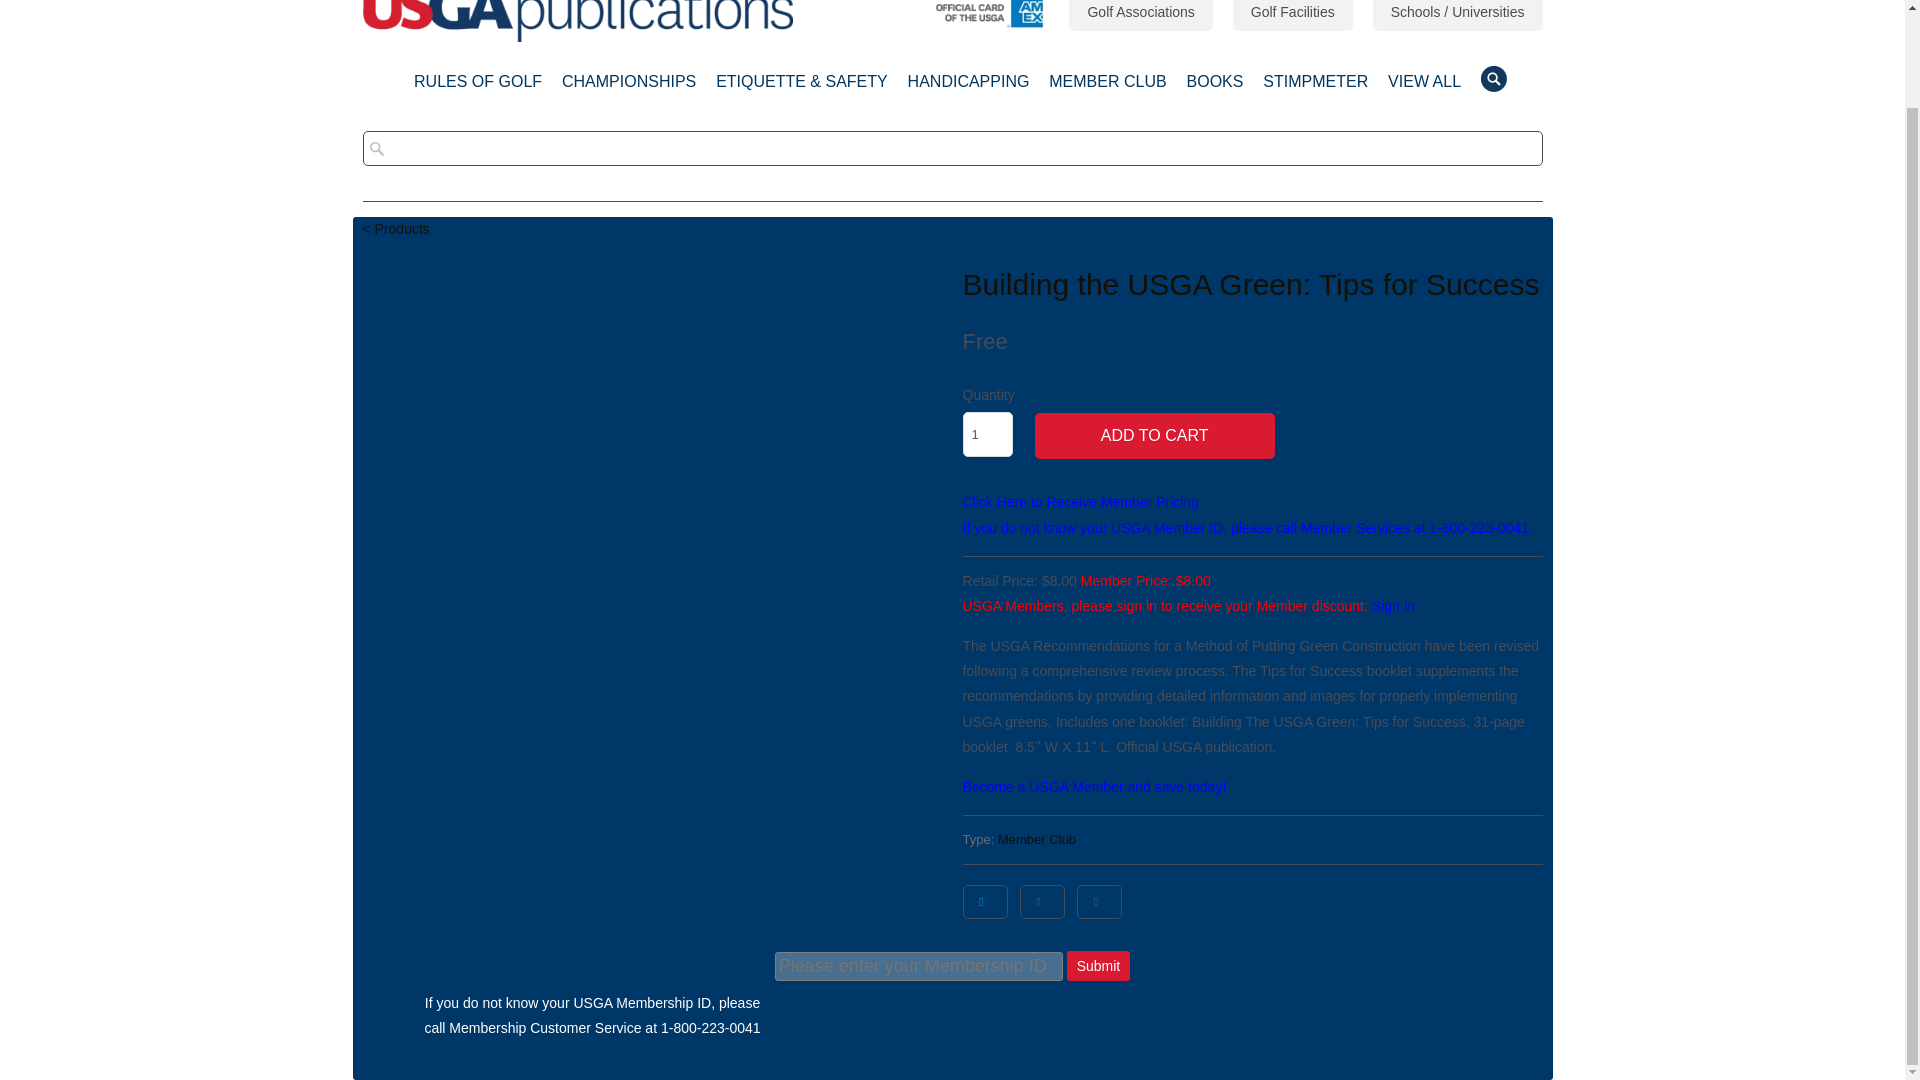 The height and width of the screenshot is (1080, 1920). I want to click on BOOKS, so click(1215, 87).